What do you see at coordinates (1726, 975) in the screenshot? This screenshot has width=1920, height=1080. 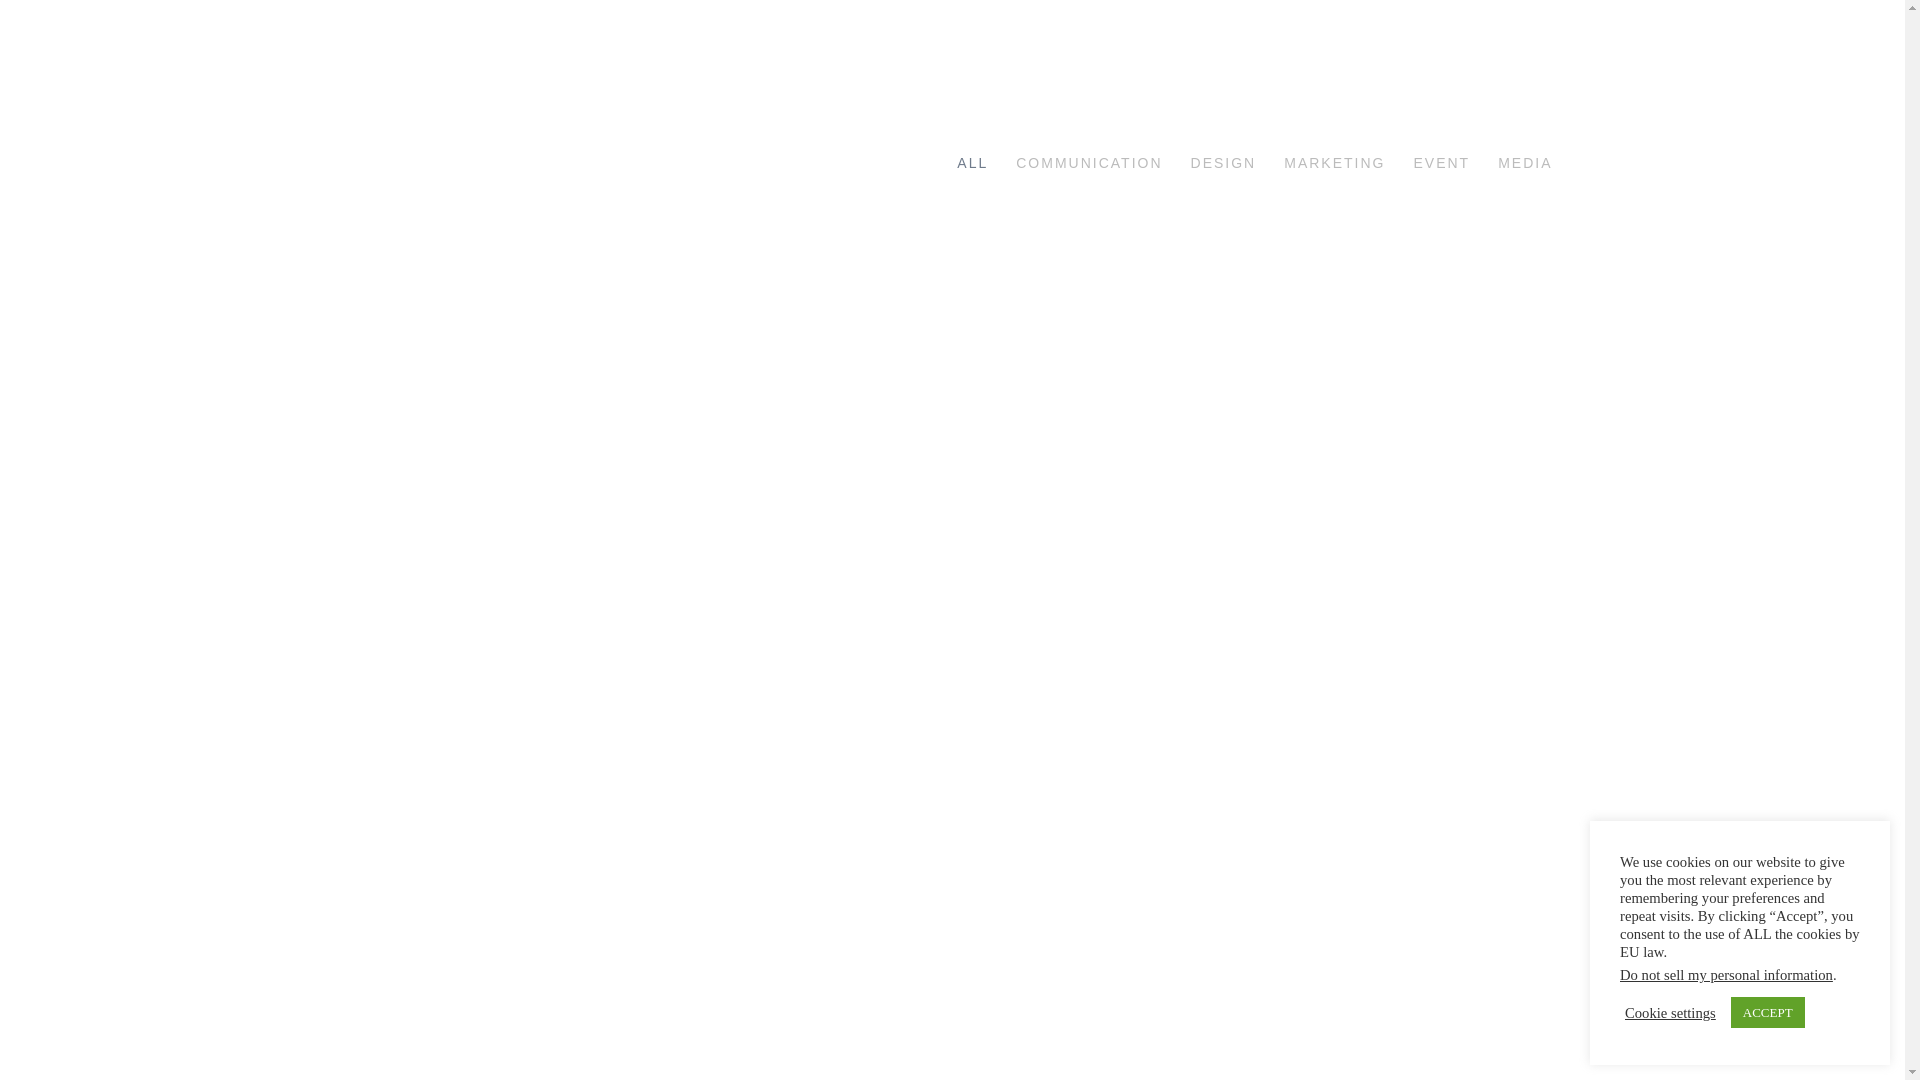 I see `Do not sell my personal information` at bounding box center [1726, 975].